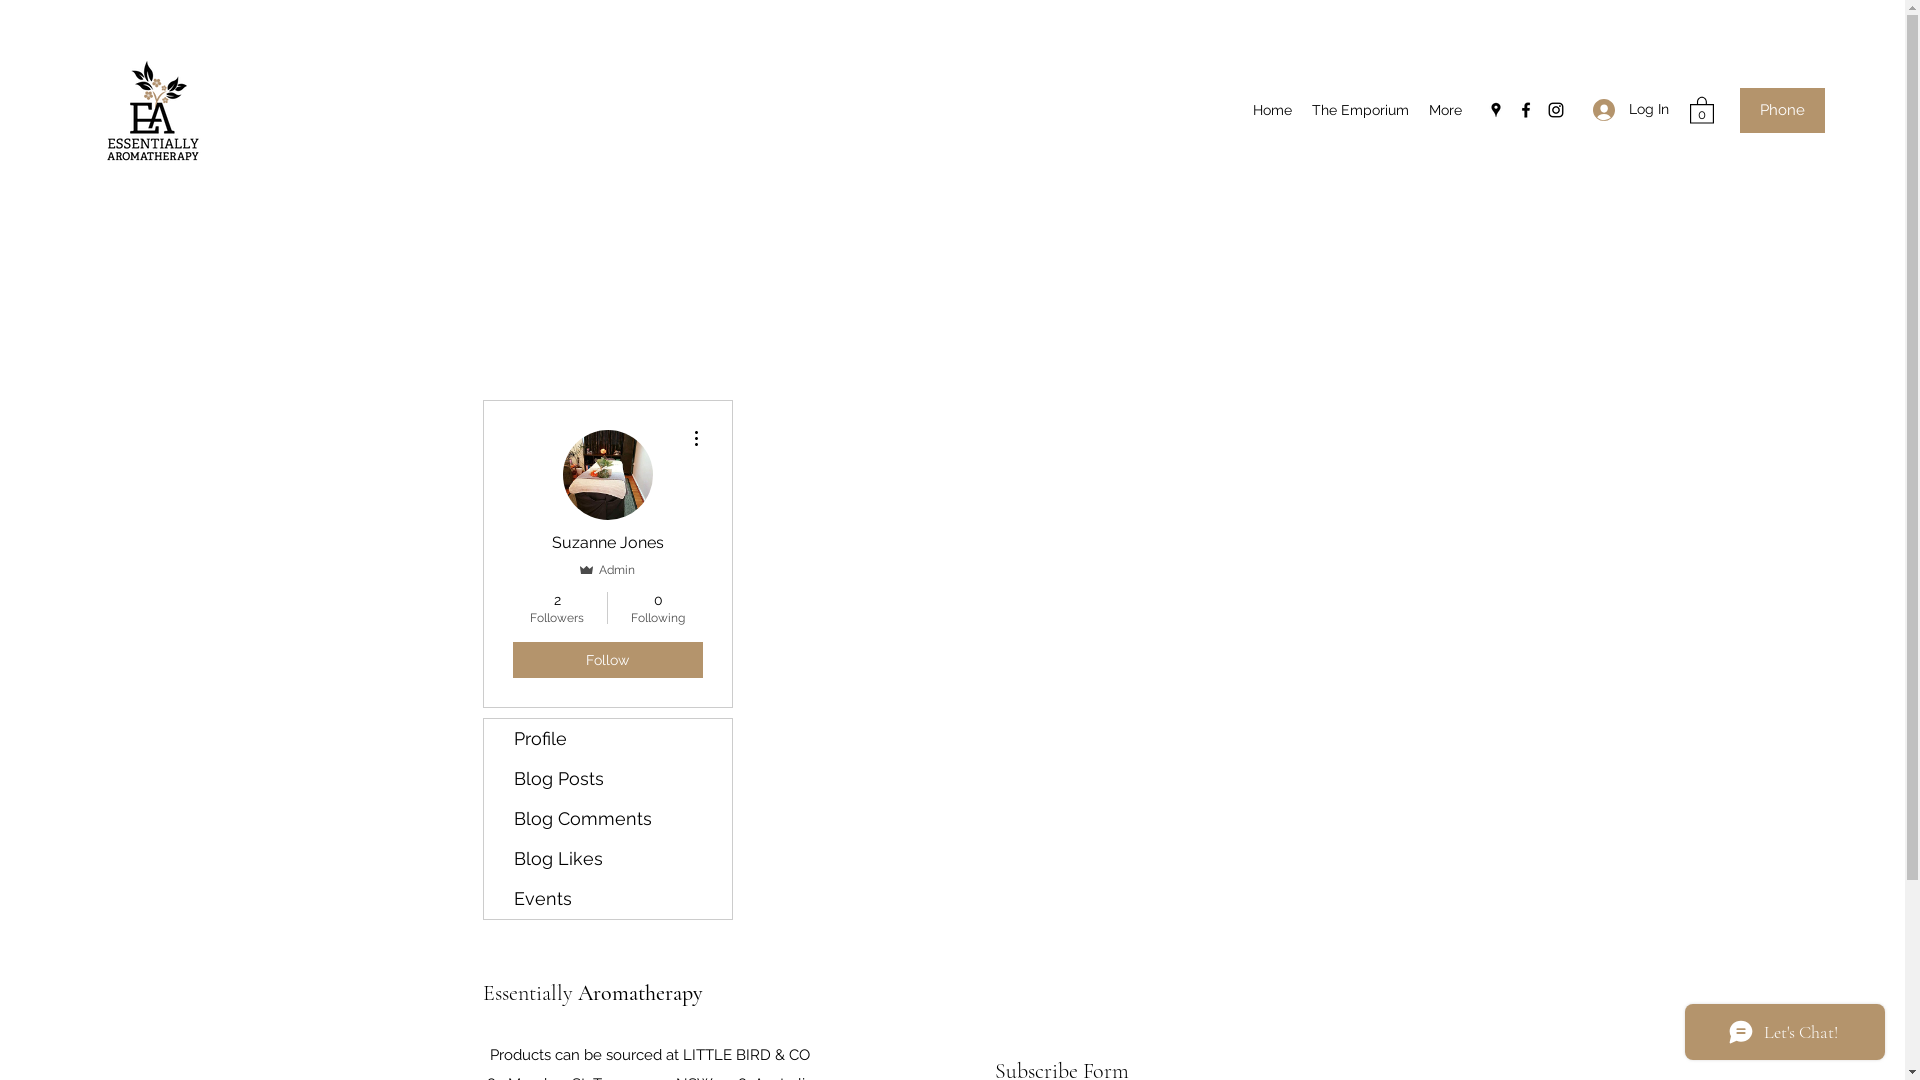 The image size is (1920, 1080). Describe the element at coordinates (1272, 110) in the screenshot. I see `Home` at that location.